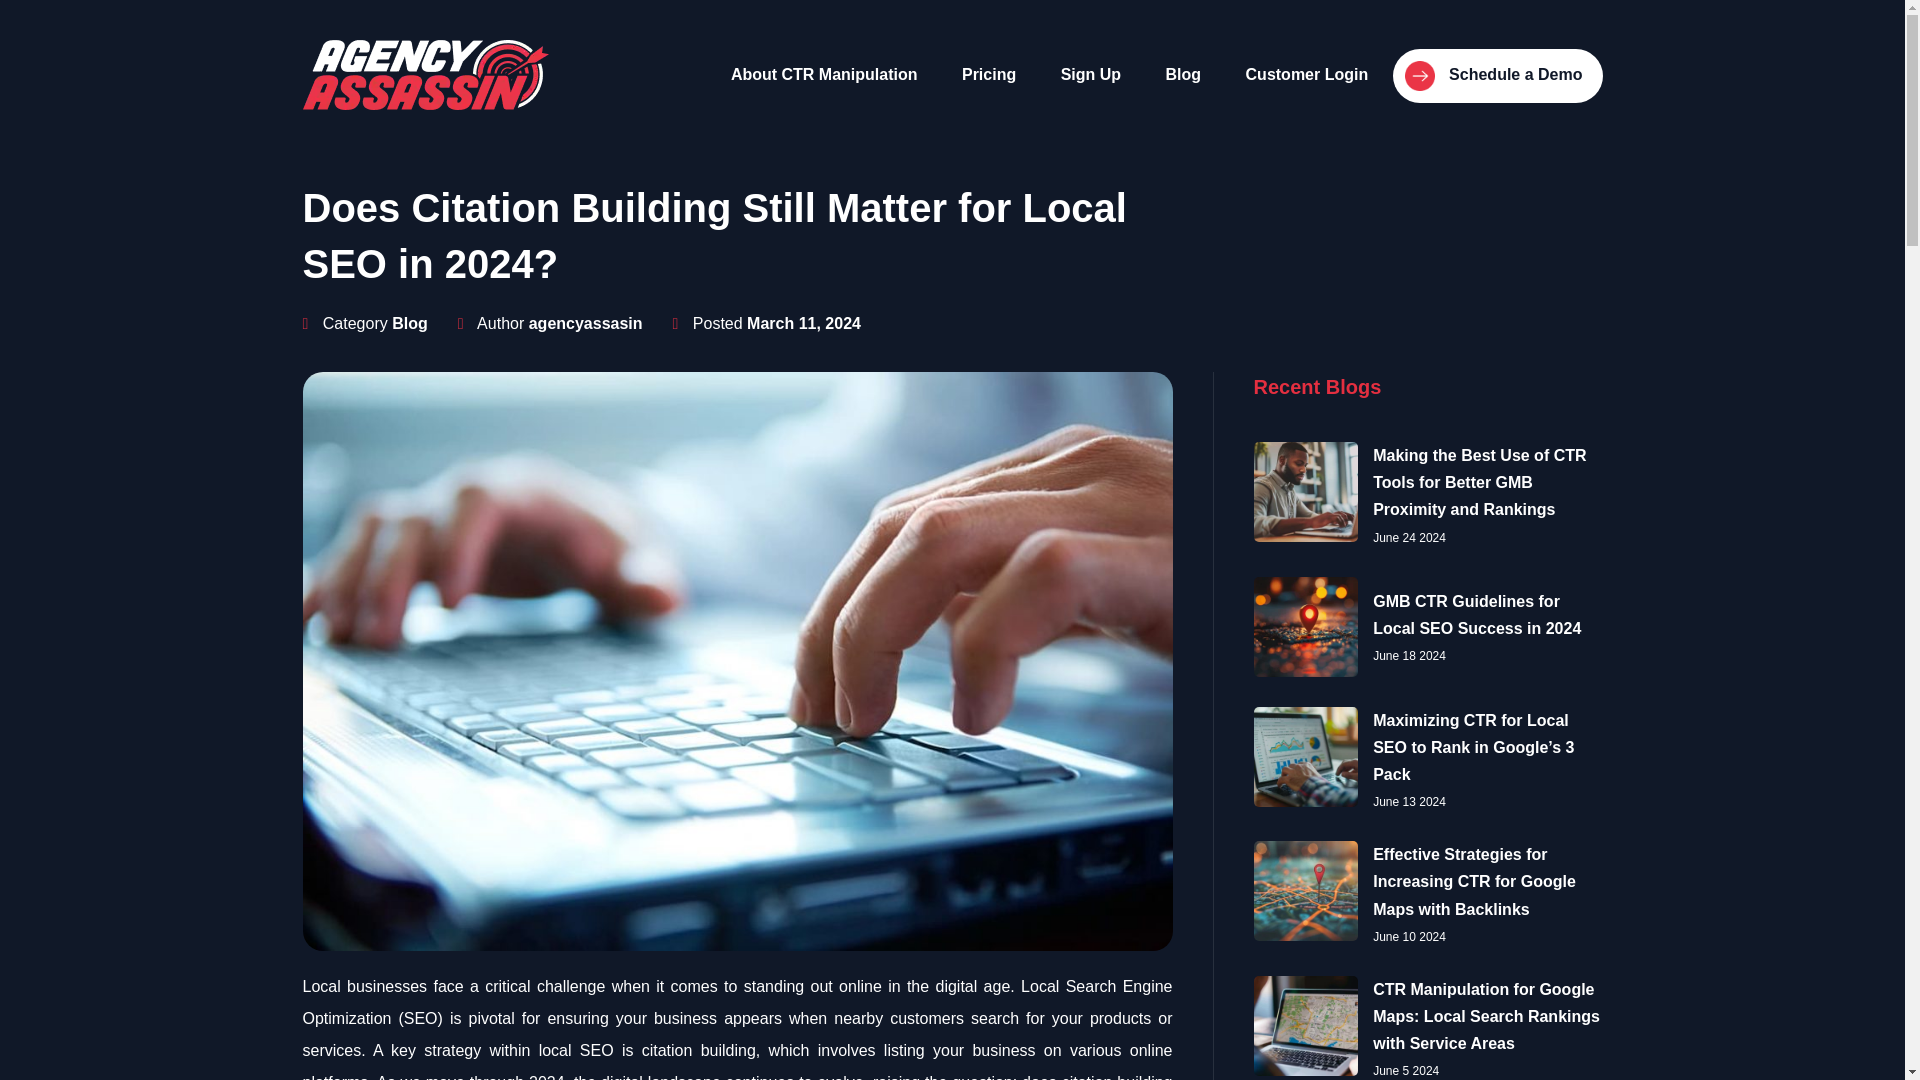 The width and height of the screenshot is (1920, 1080). Describe the element at coordinates (1184, 74) in the screenshot. I see `Blog` at that location.